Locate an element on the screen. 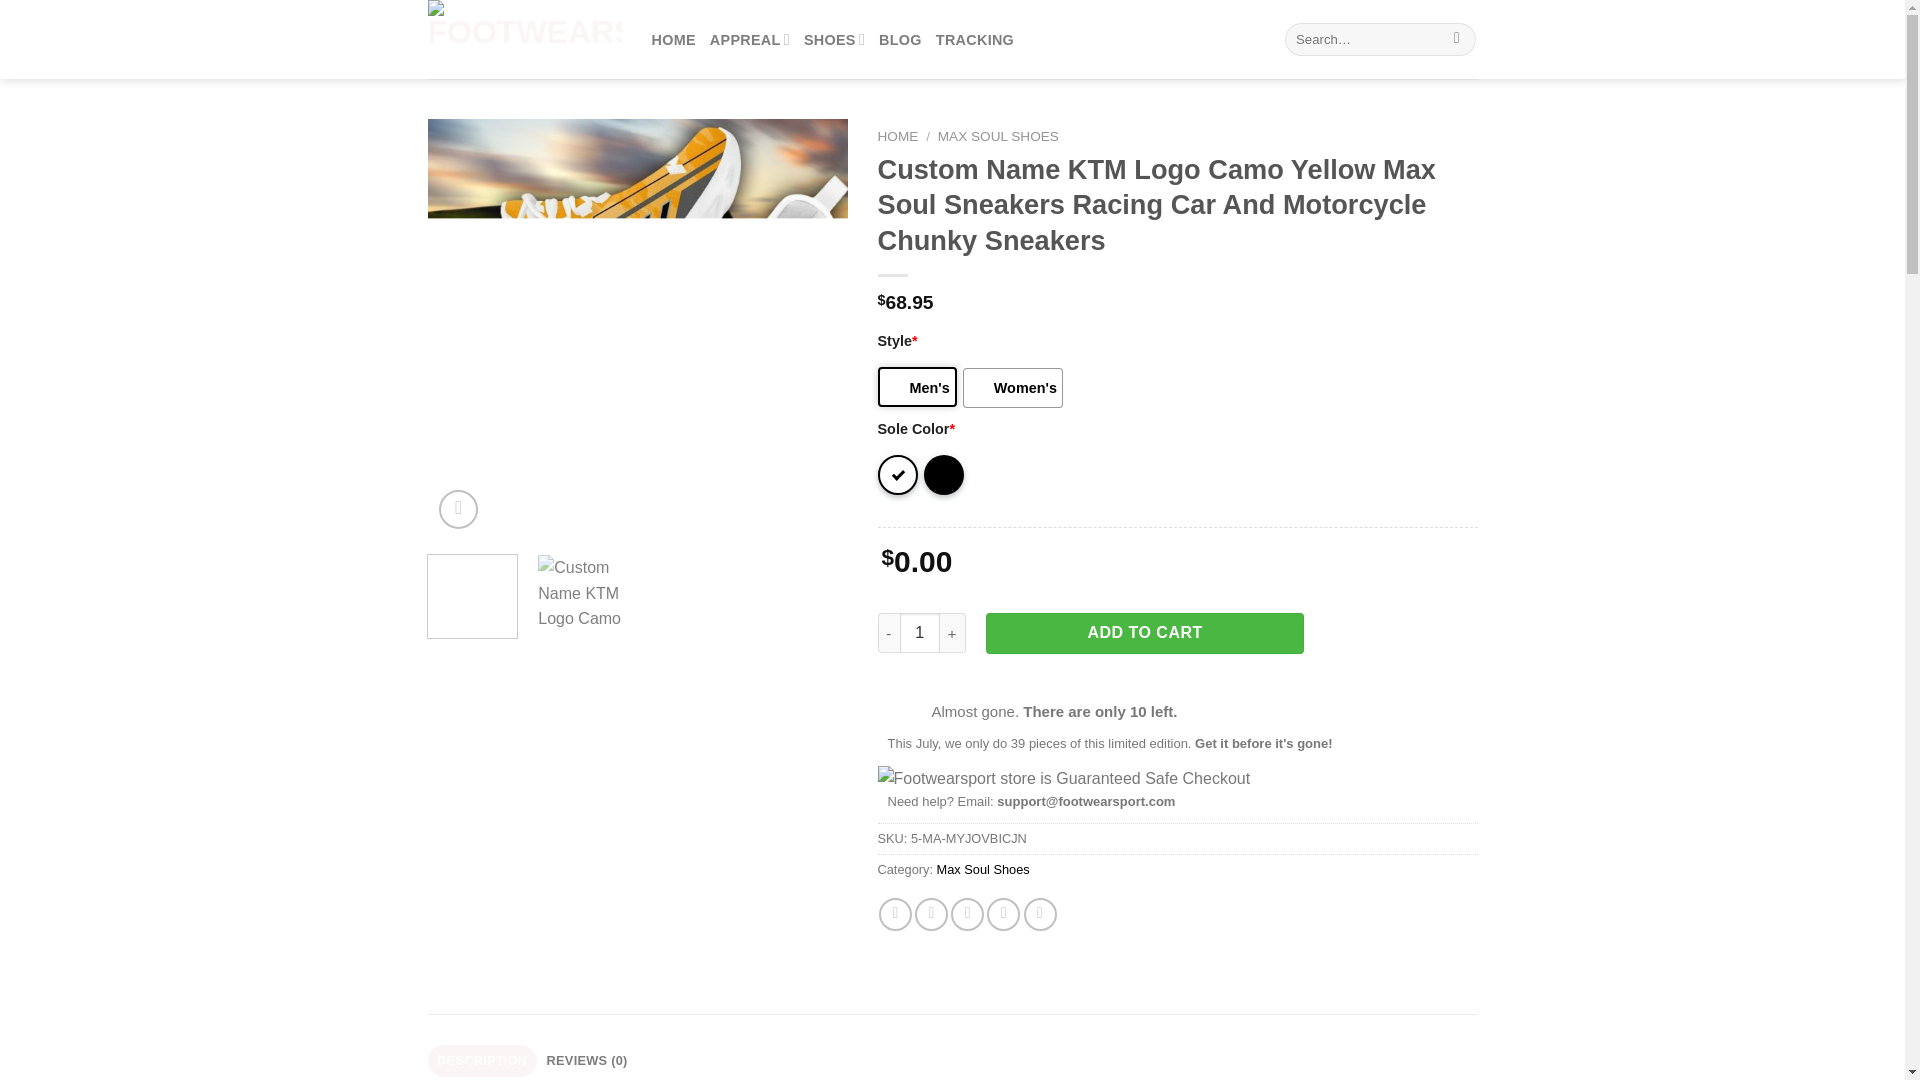 This screenshot has height=1080, width=1920. Zoom is located at coordinates (458, 510).